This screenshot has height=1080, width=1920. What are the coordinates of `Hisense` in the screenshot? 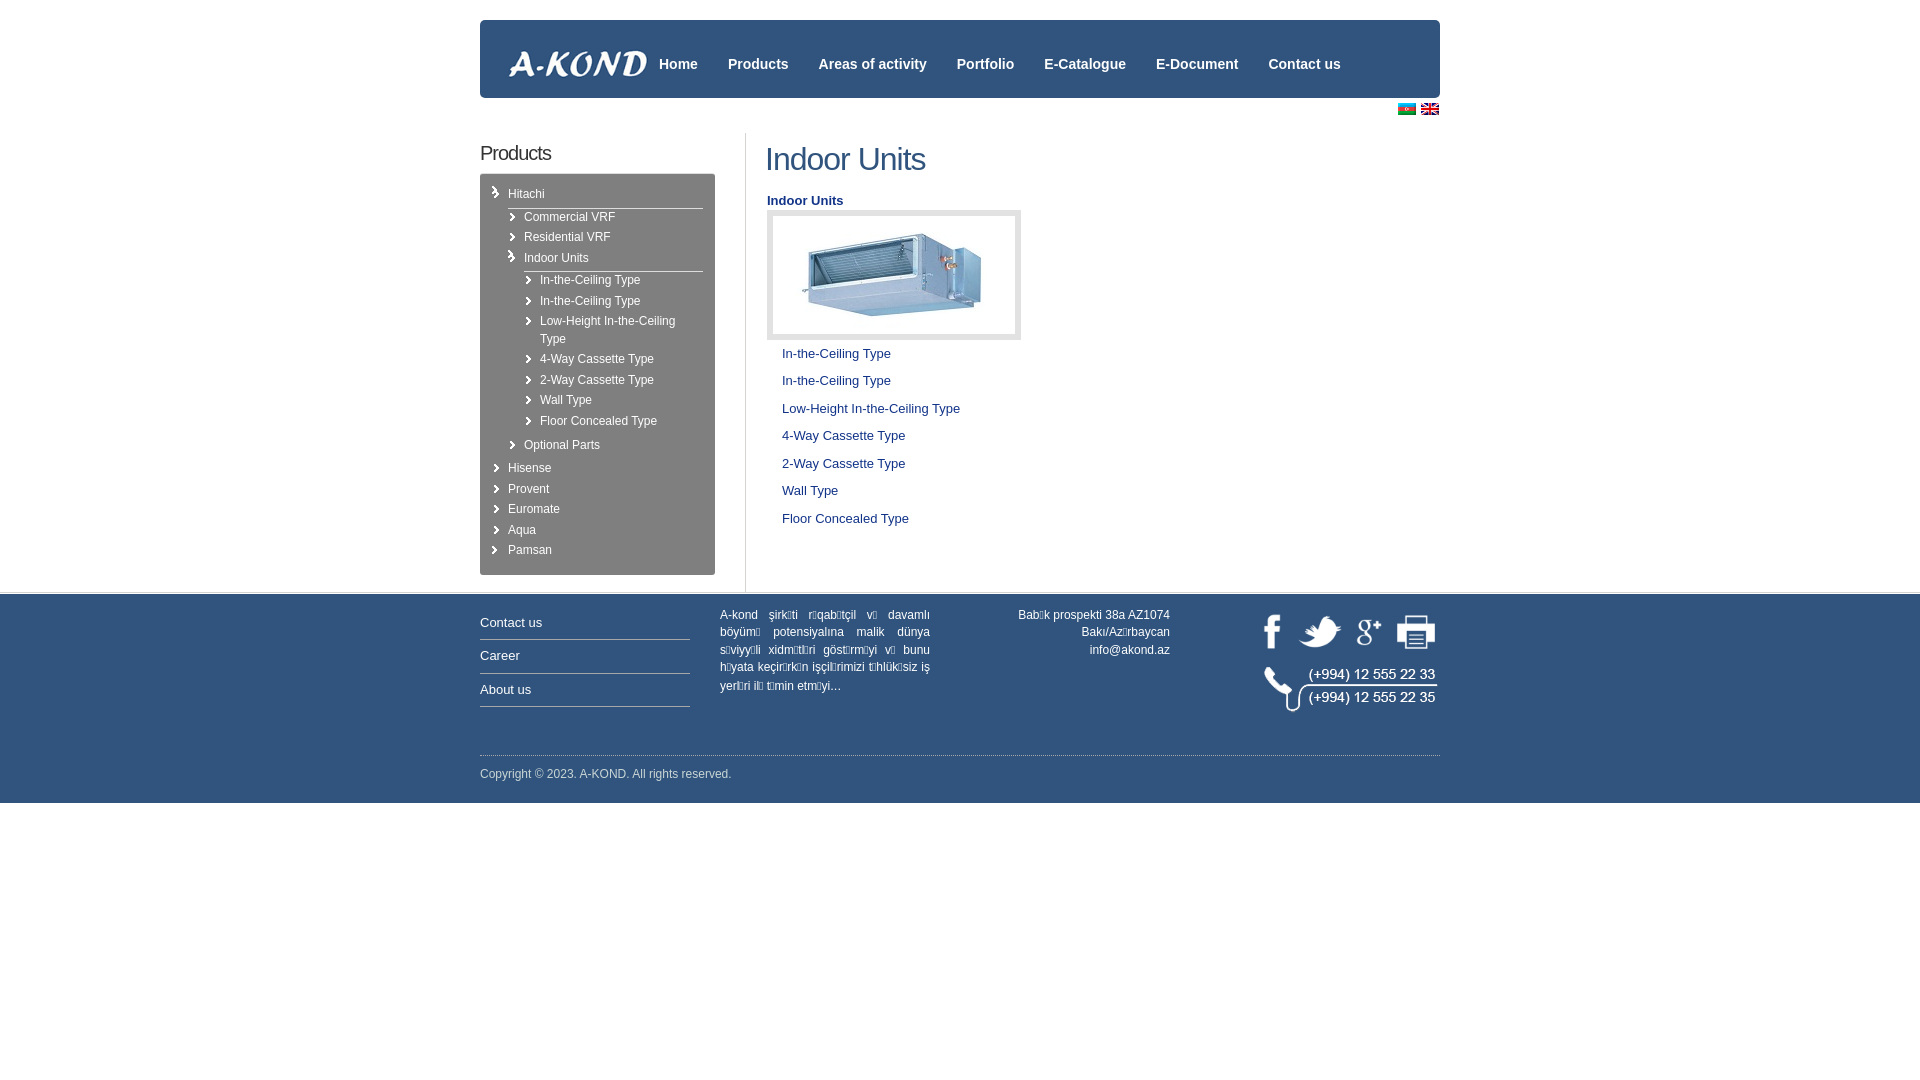 It's located at (530, 468).